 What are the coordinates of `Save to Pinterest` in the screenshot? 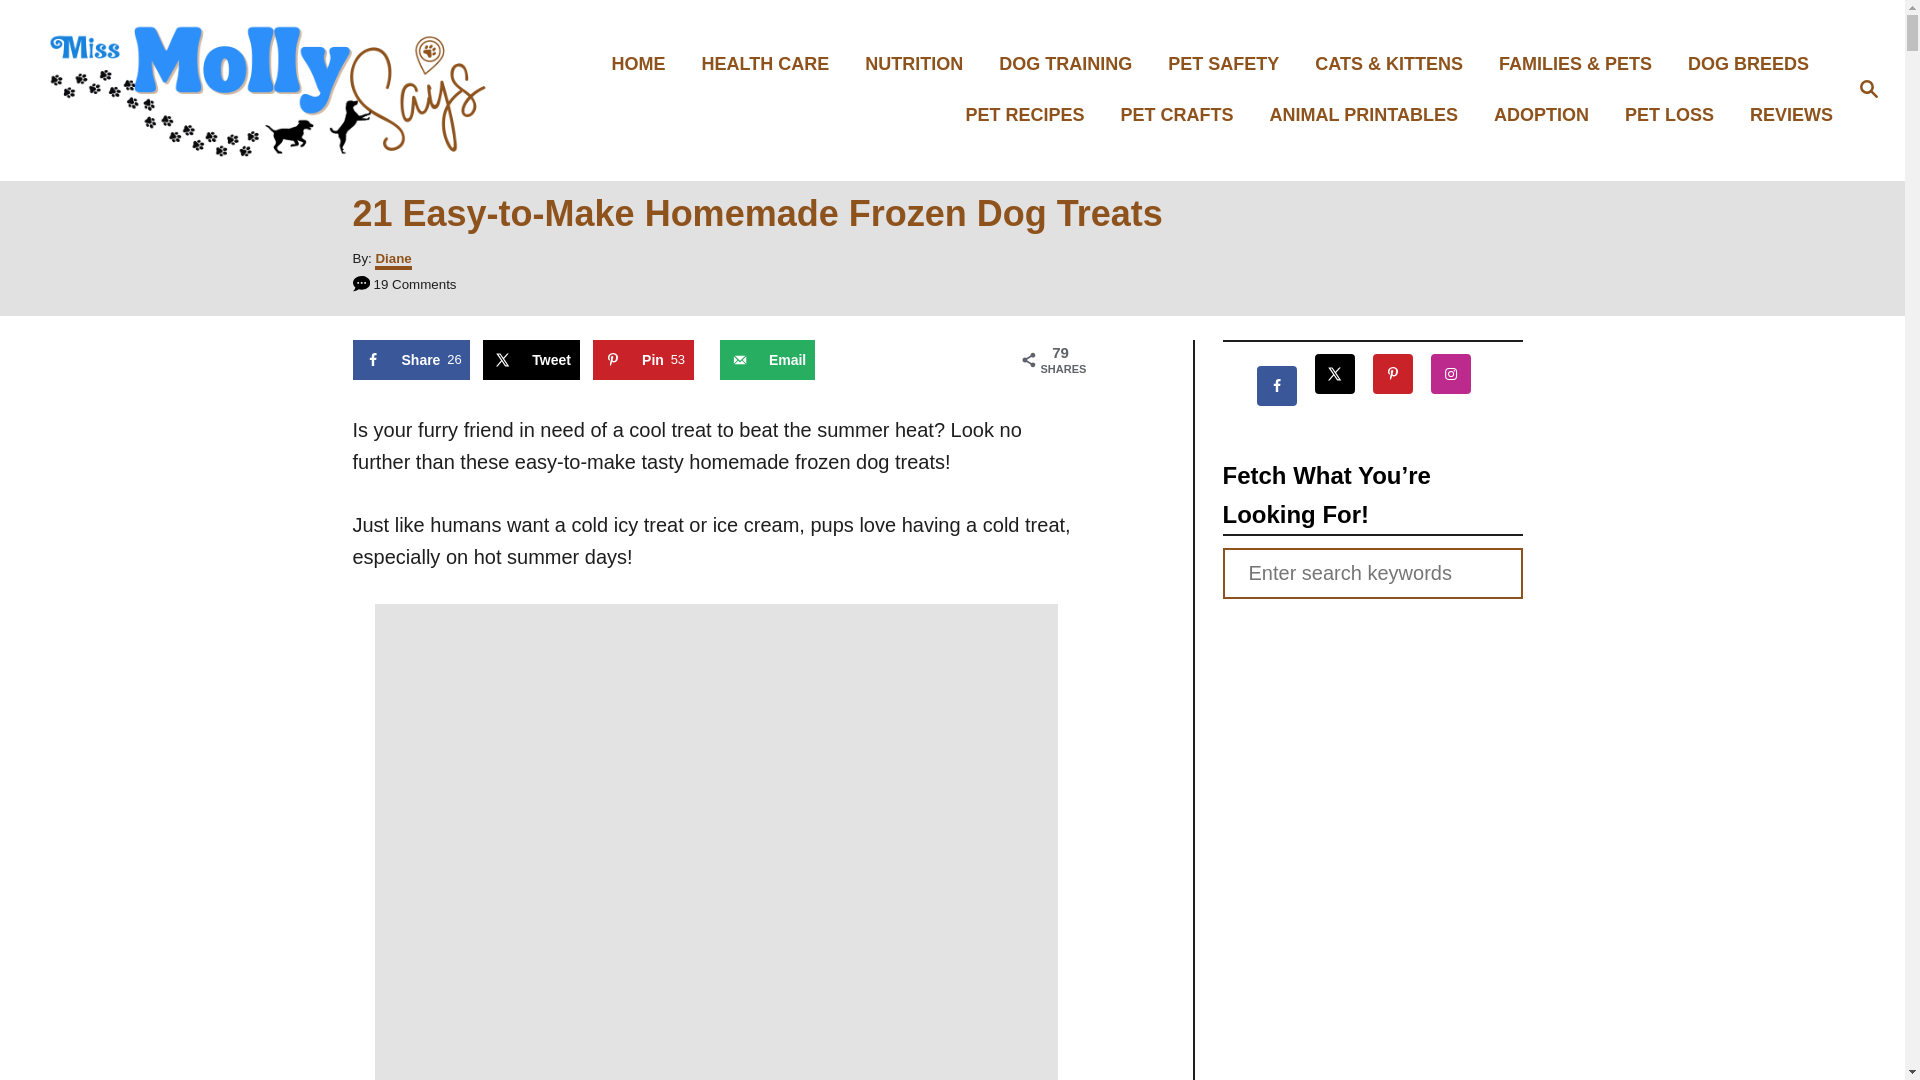 It's located at (643, 360).